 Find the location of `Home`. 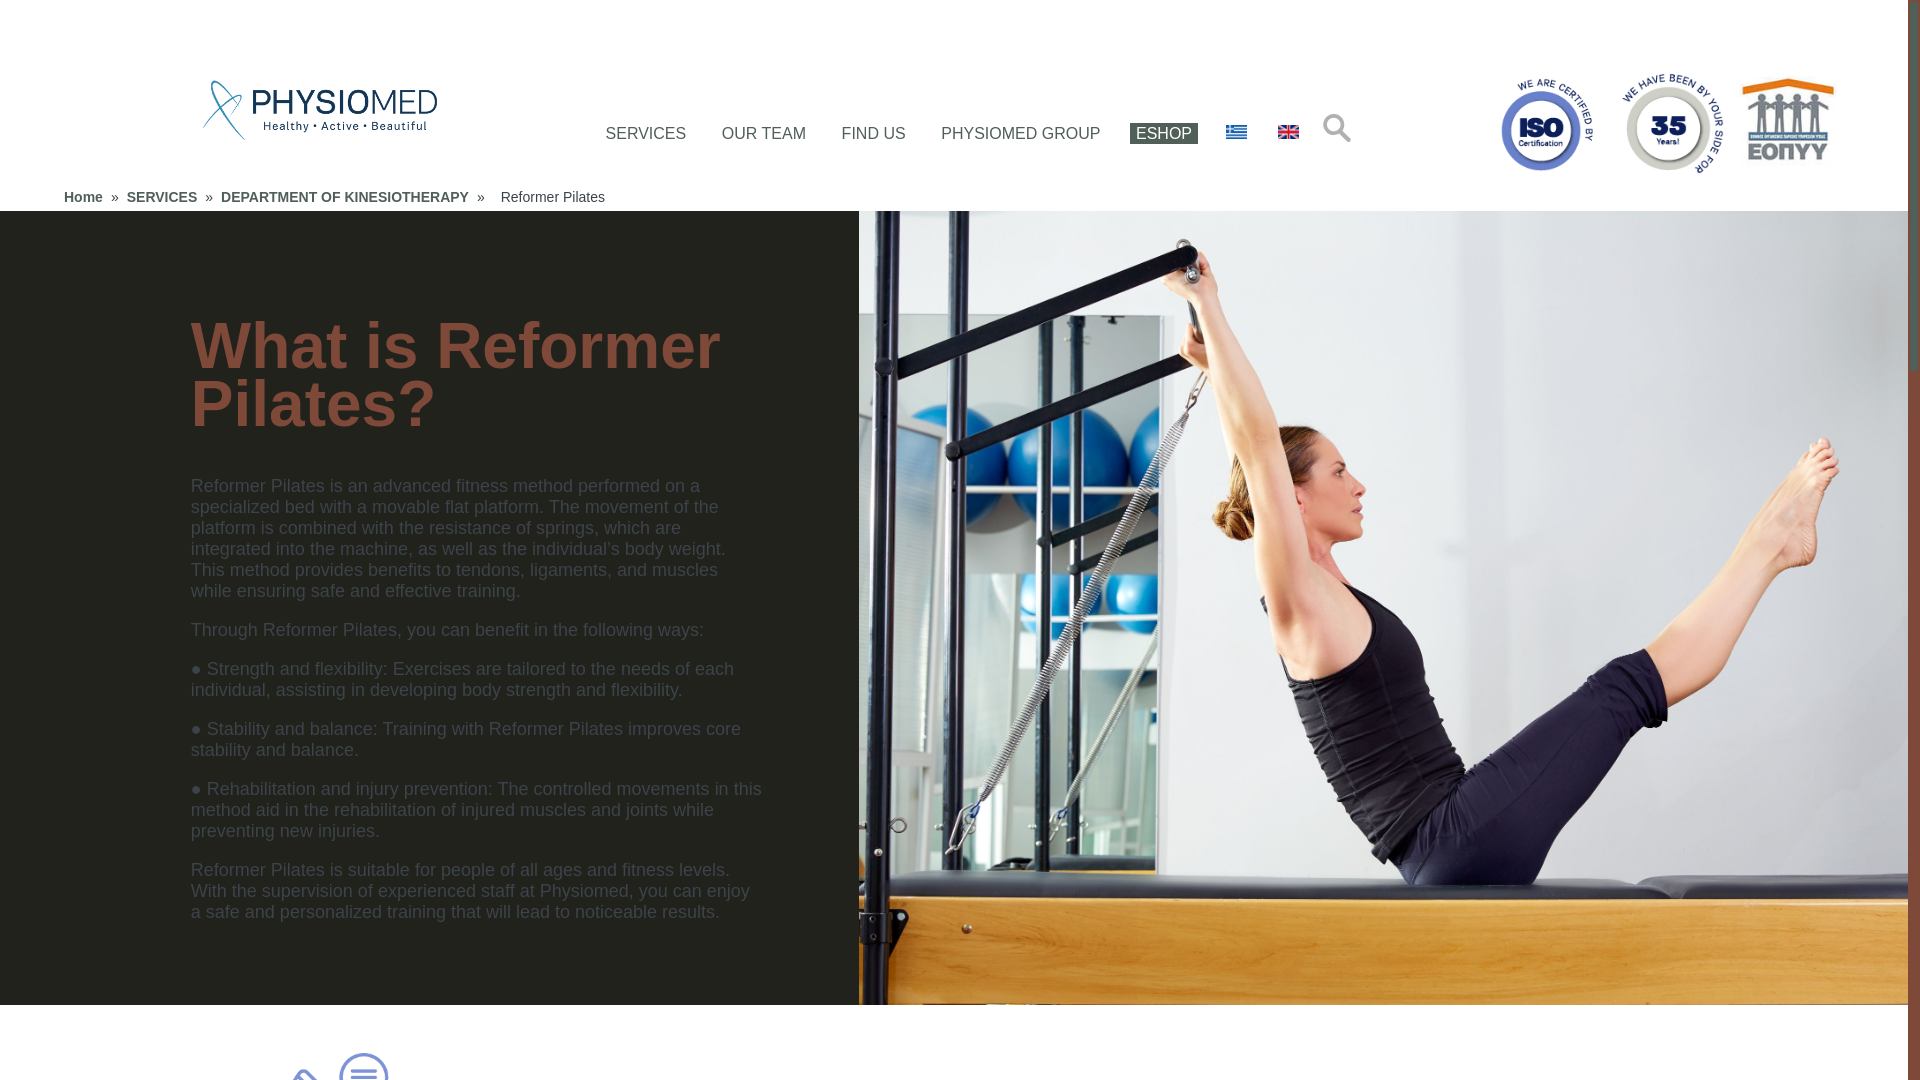

Home is located at coordinates (83, 197).